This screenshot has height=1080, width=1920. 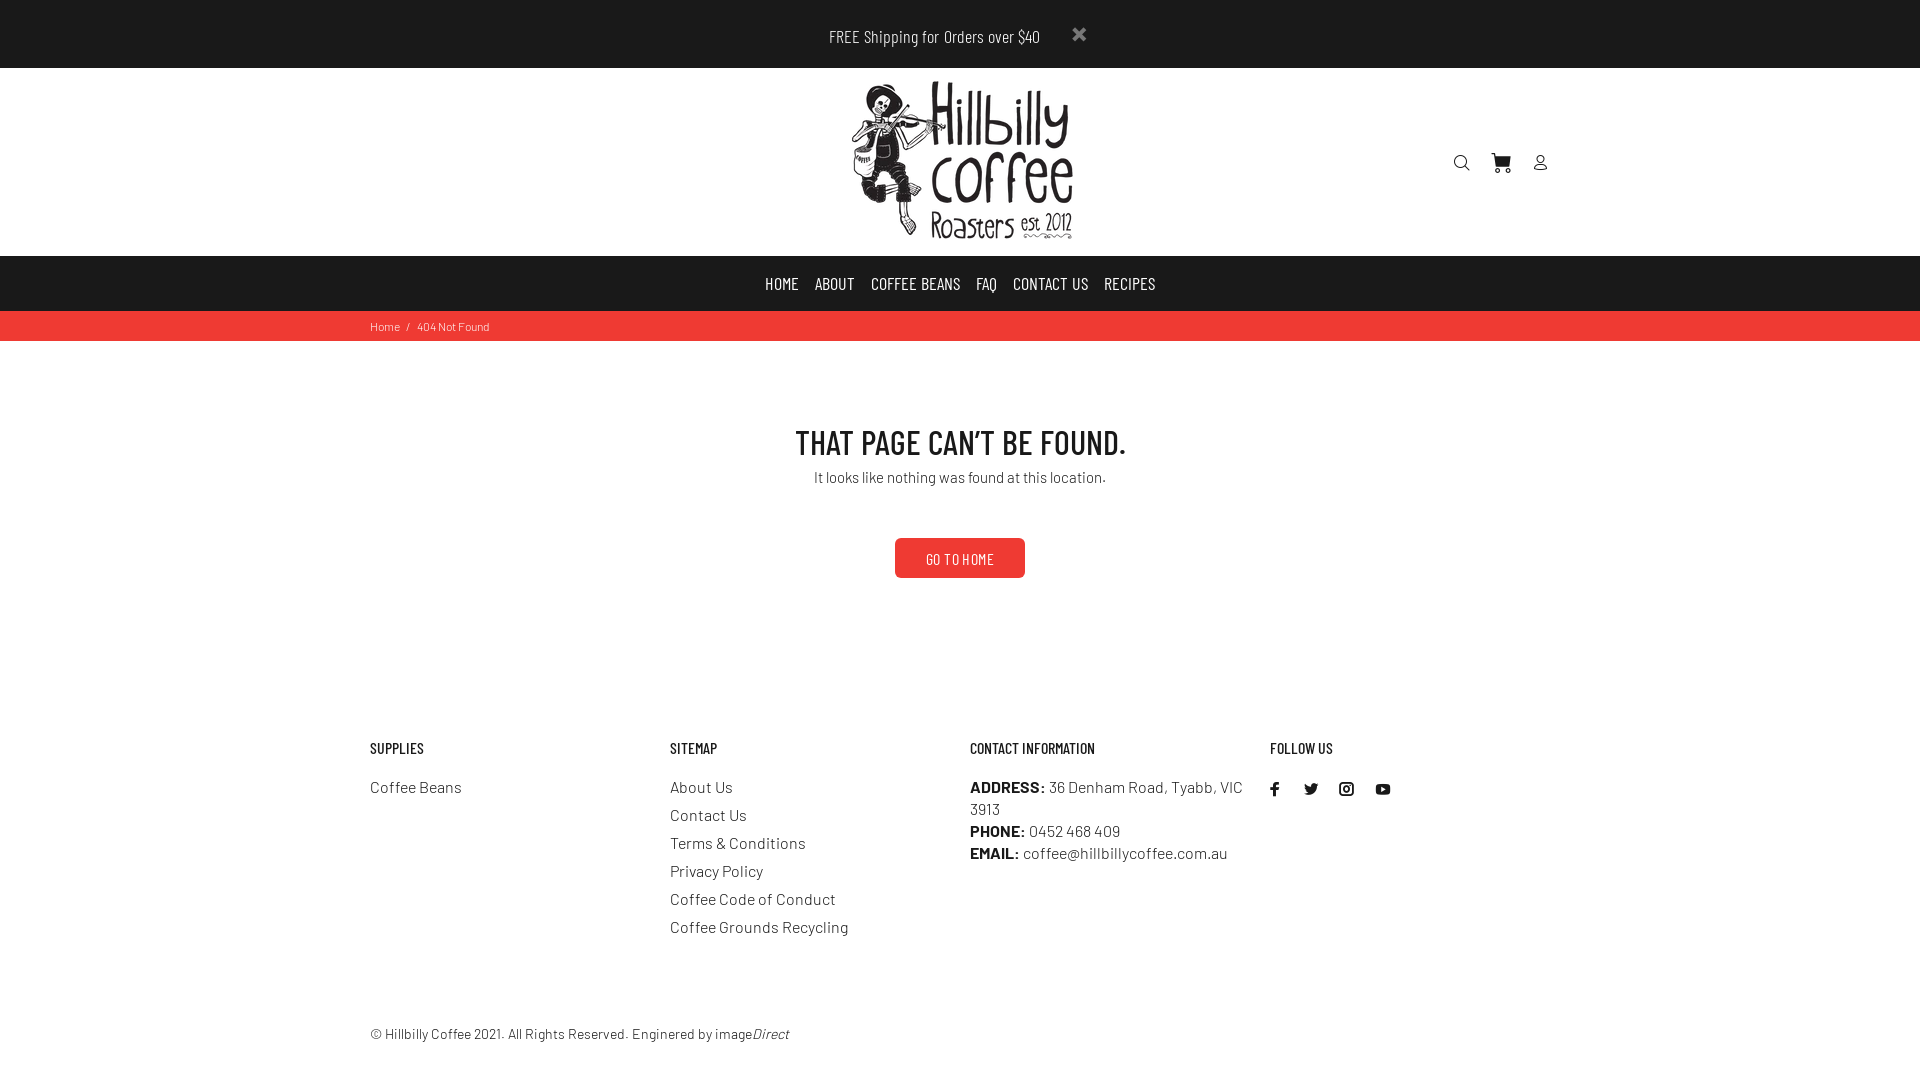 What do you see at coordinates (835, 284) in the screenshot?
I see `ABOUT` at bounding box center [835, 284].